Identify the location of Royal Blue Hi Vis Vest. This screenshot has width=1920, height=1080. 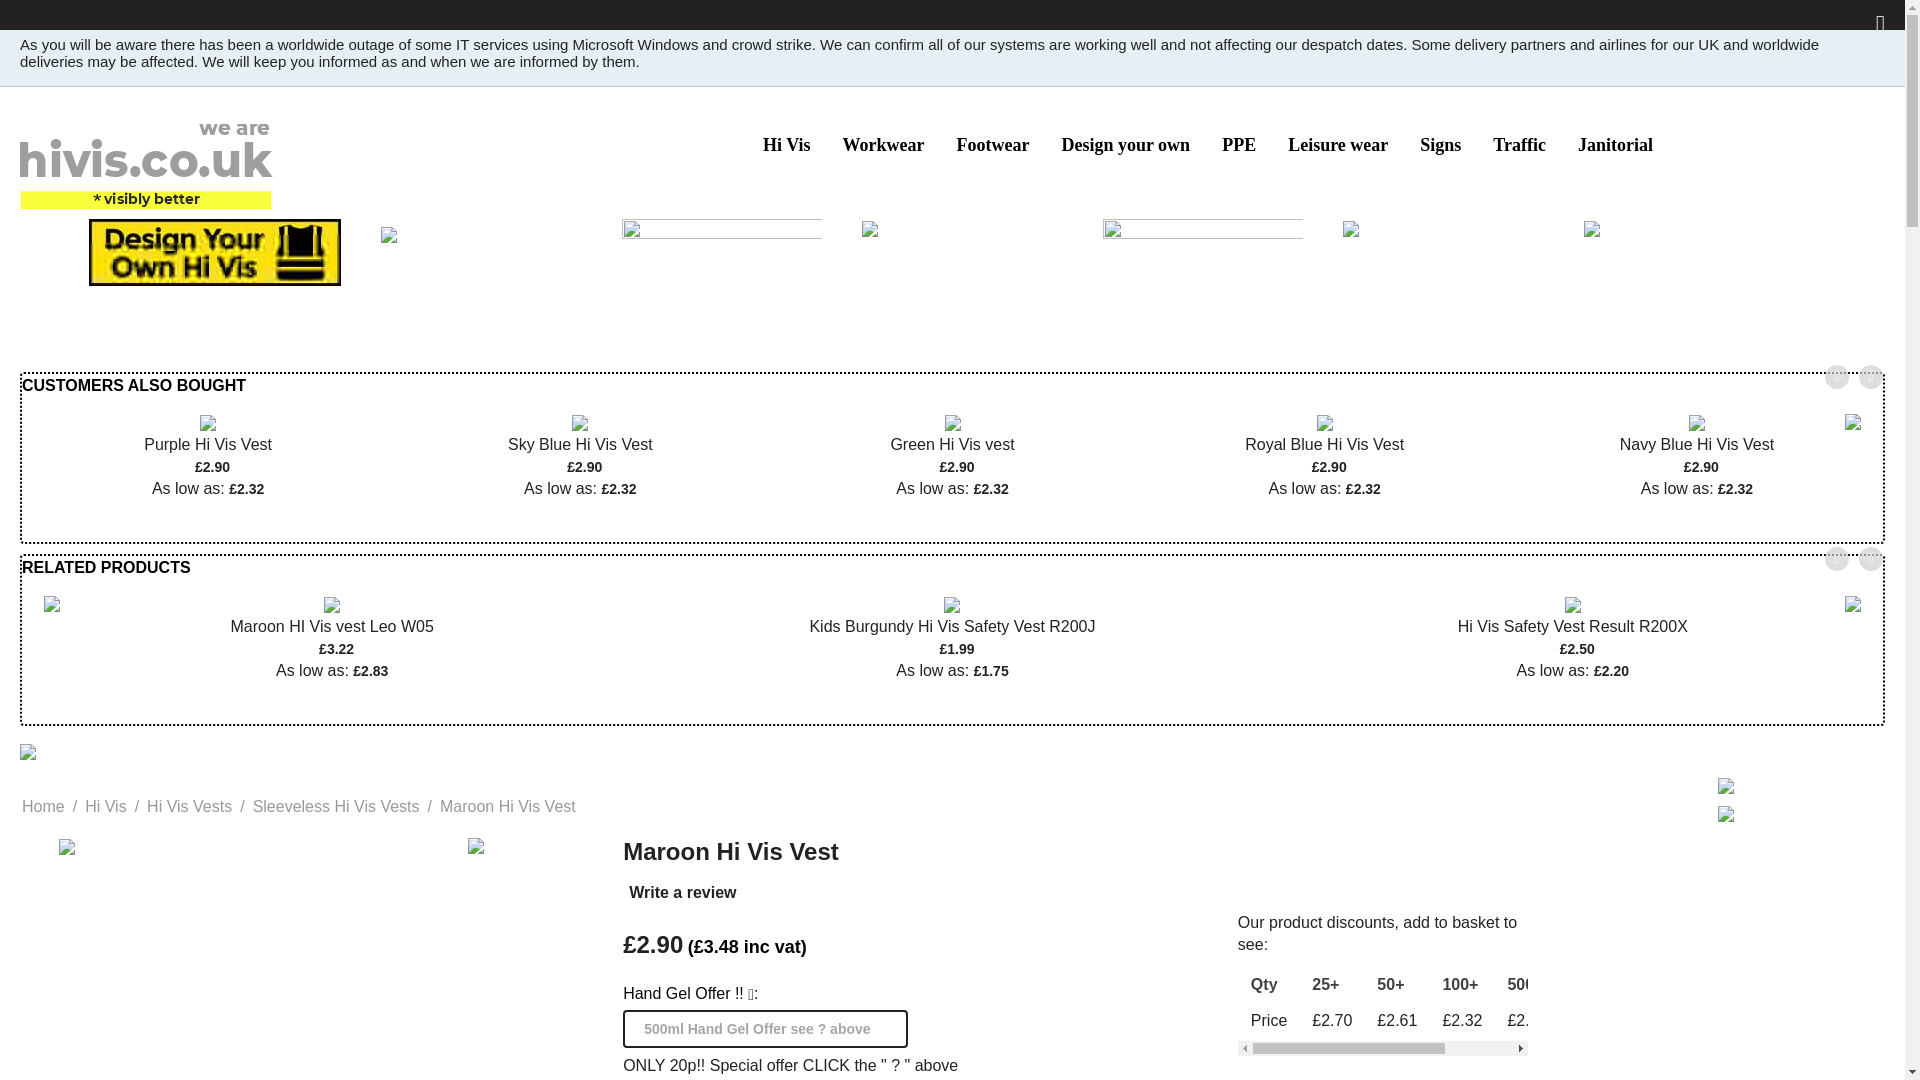
(1324, 442).